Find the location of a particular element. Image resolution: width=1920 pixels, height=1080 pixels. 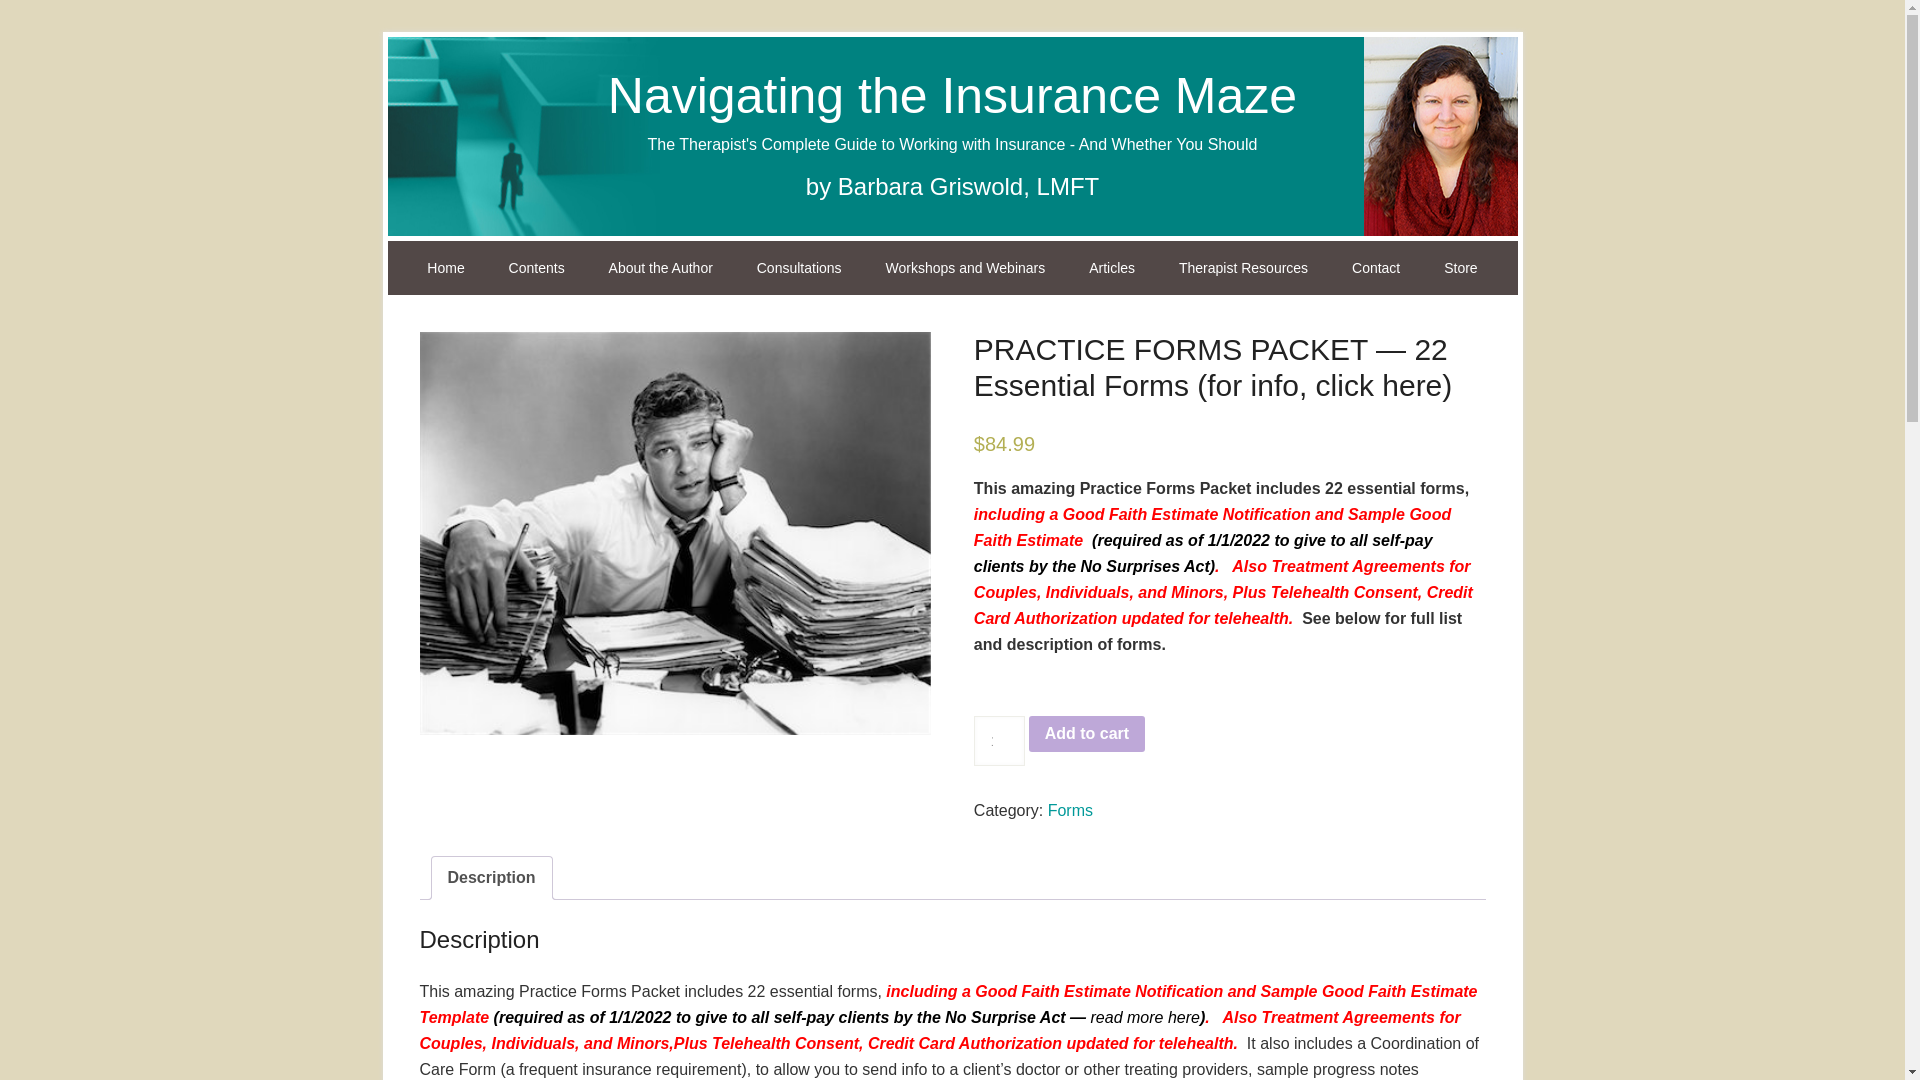

read more here is located at coordinates (1145, 1017).